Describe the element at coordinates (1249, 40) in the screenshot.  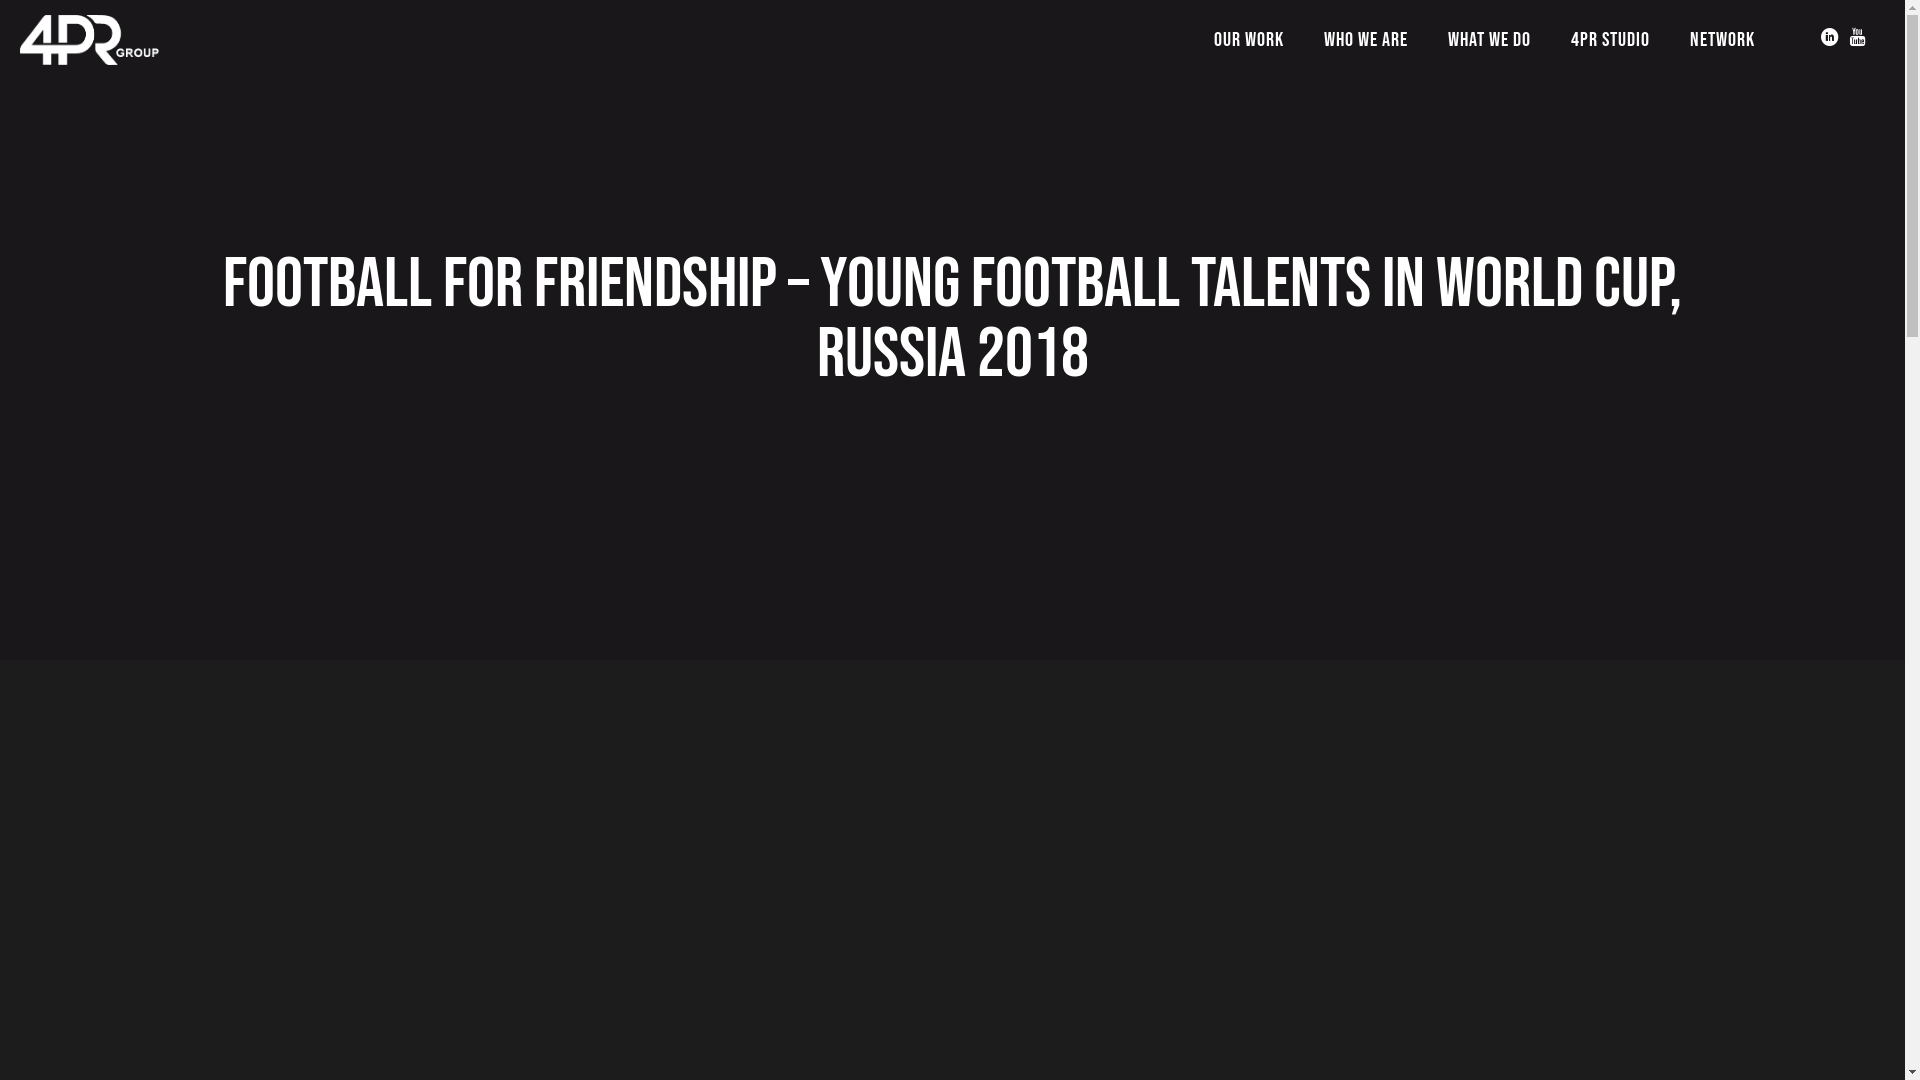
I see `OUR WORK` at that location.